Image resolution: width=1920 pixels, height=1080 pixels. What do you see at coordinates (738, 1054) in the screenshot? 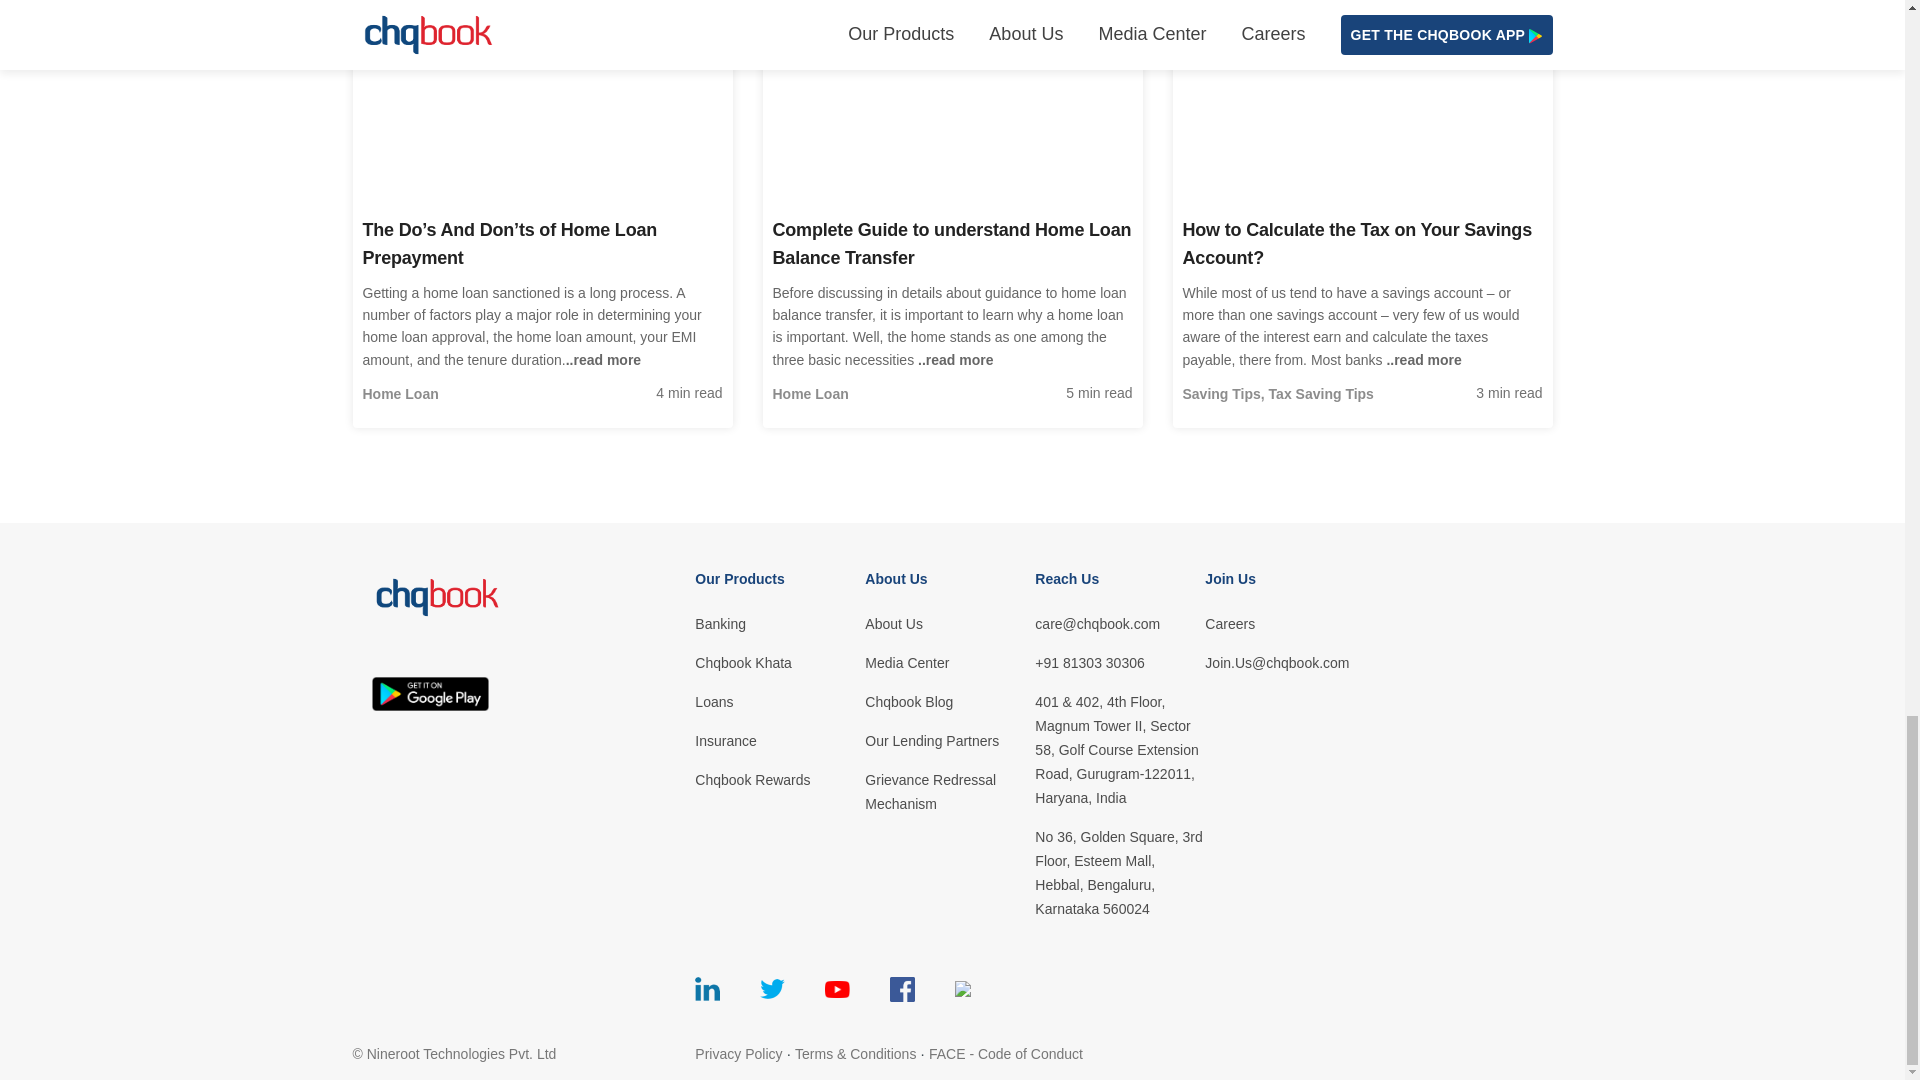
I see `Privacy Policy` at bounding box center [738, 1054].